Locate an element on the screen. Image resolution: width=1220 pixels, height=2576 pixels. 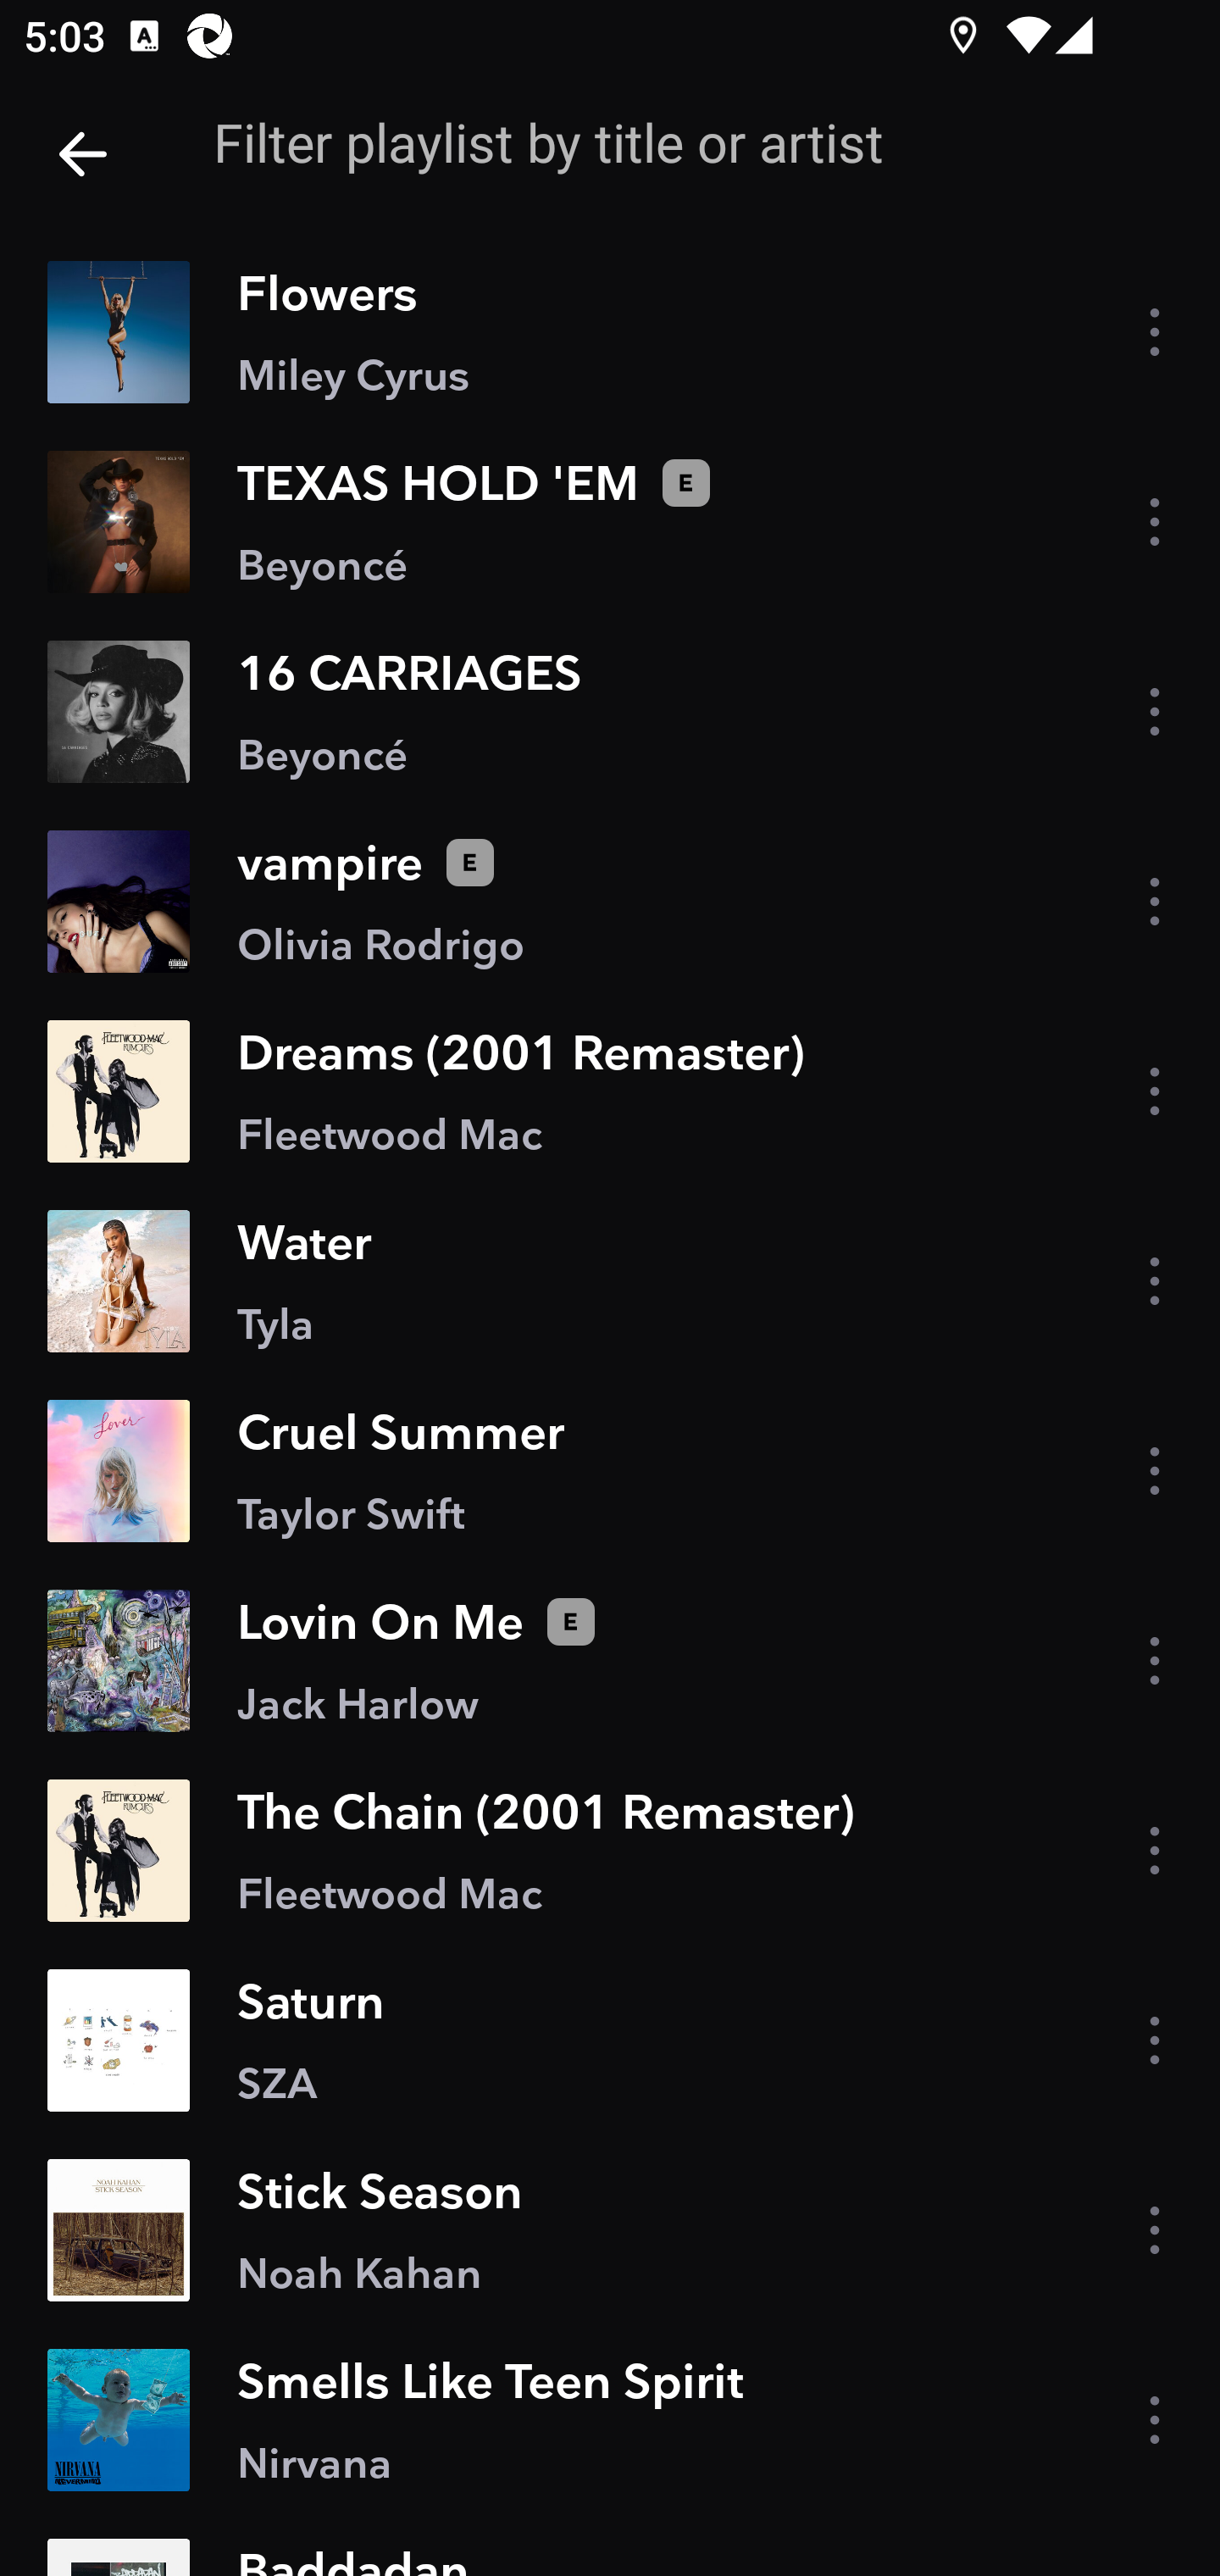
Water Tyla is located at coordinates (610, 1281).